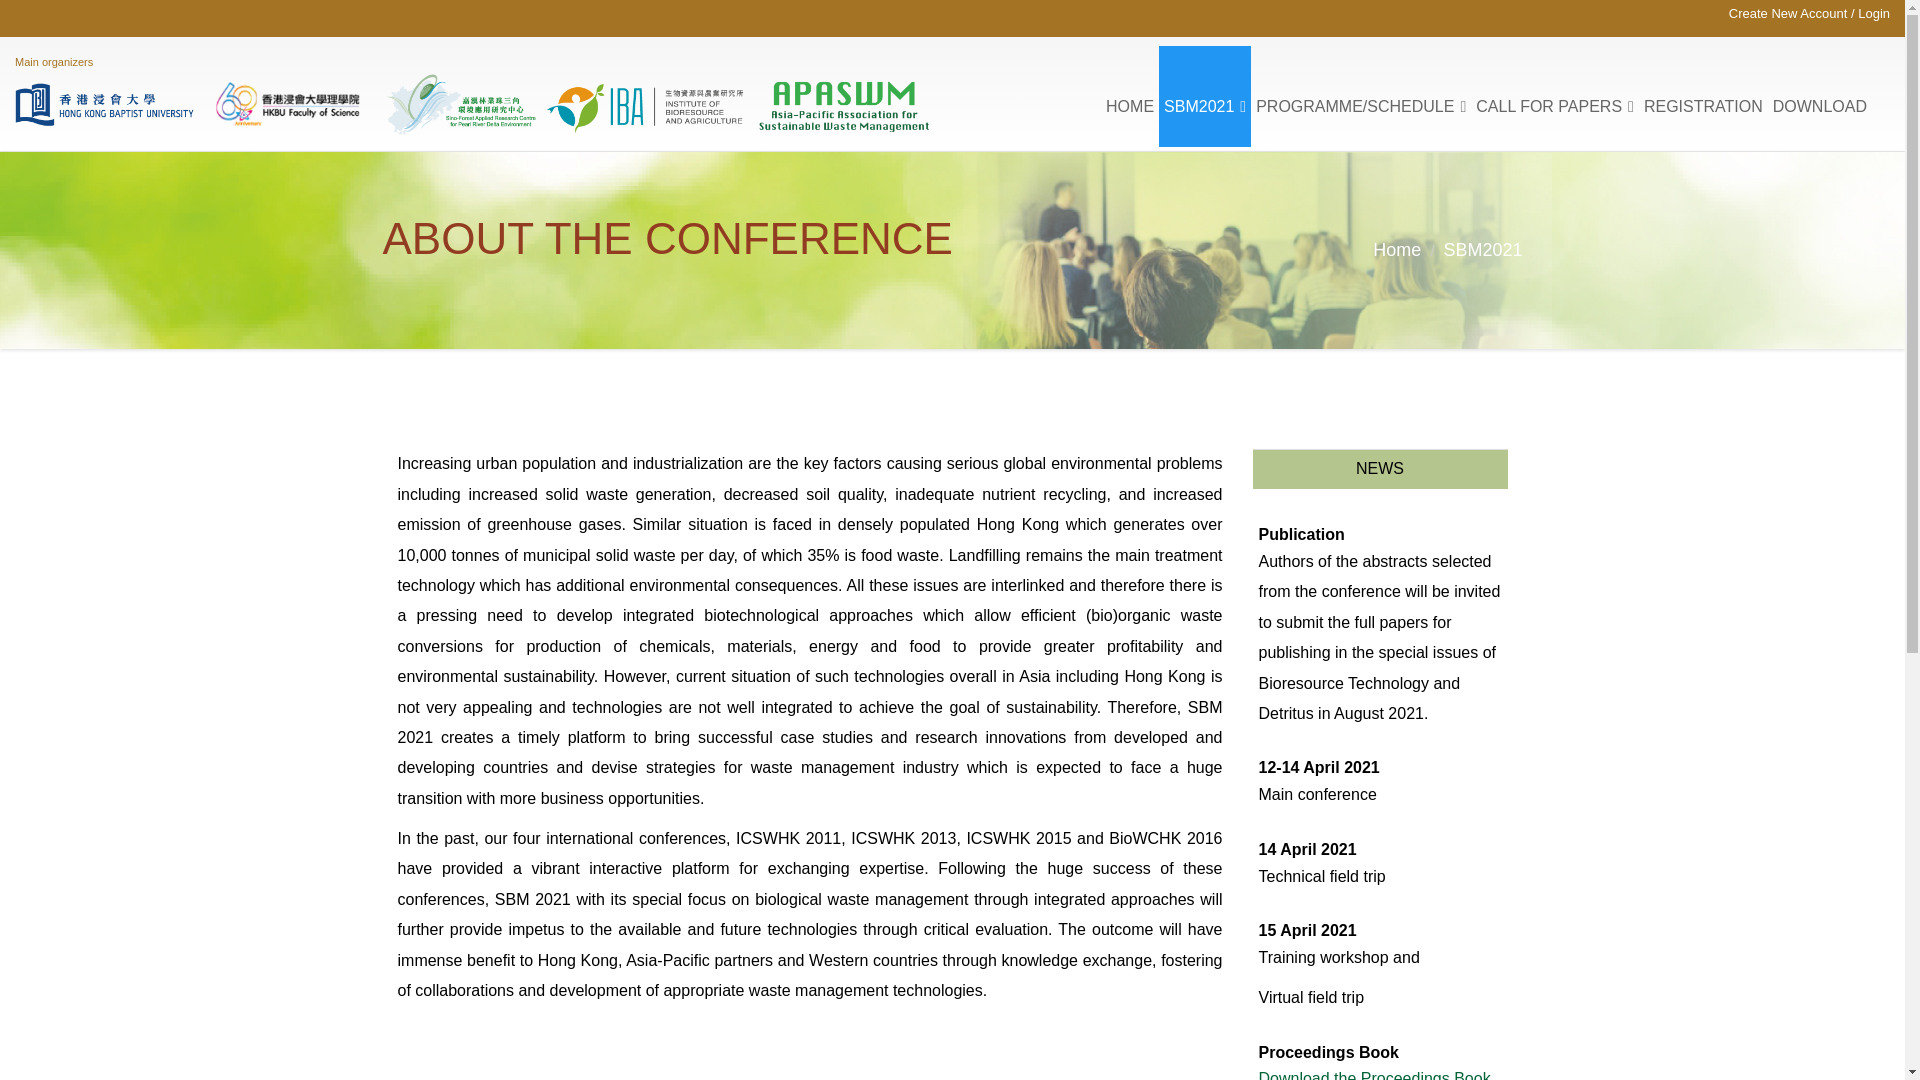 The width and height of the screenshot is (1920, 1080). Describe the element at coordinates (1704, 96) in the screenshot. I see `REGISTRATION` at that location.